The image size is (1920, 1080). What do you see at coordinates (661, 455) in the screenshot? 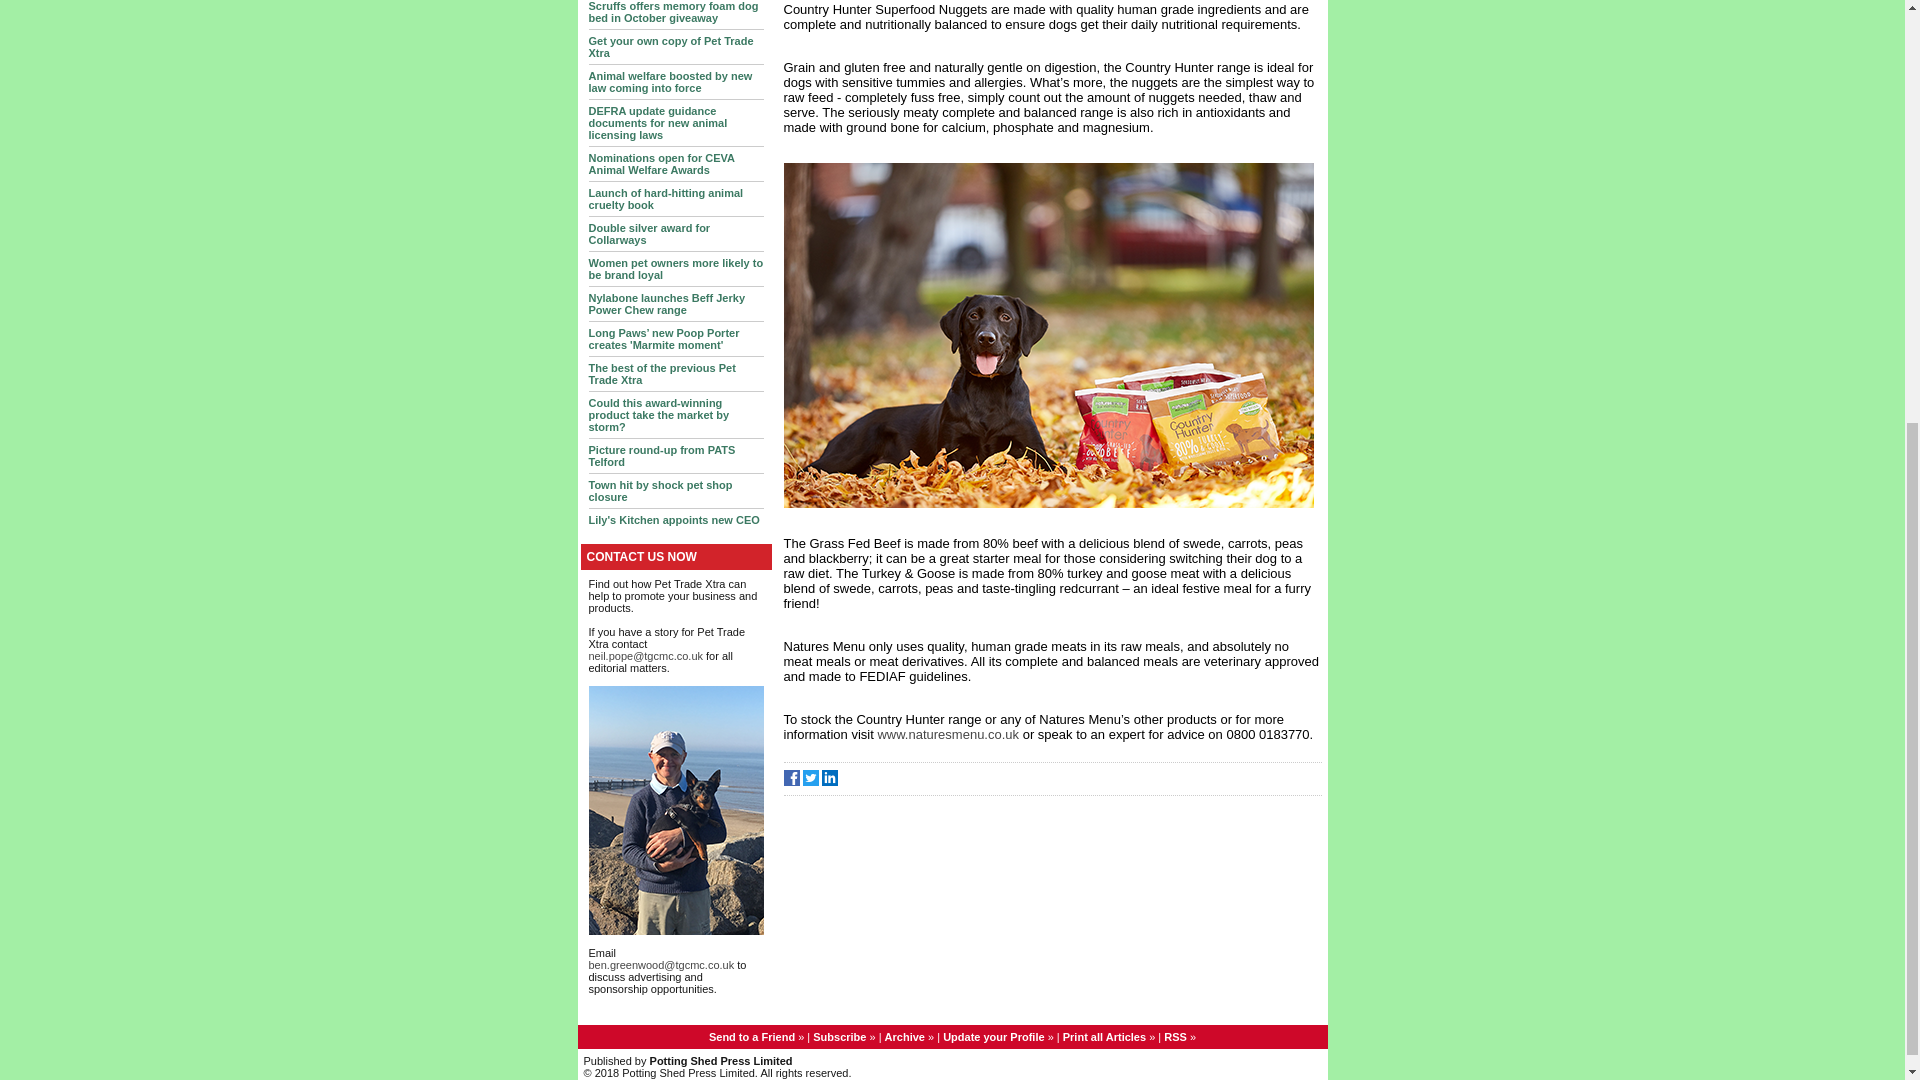
I see `Picture round-up from PATS Telford` at bounding box center [661, 455].